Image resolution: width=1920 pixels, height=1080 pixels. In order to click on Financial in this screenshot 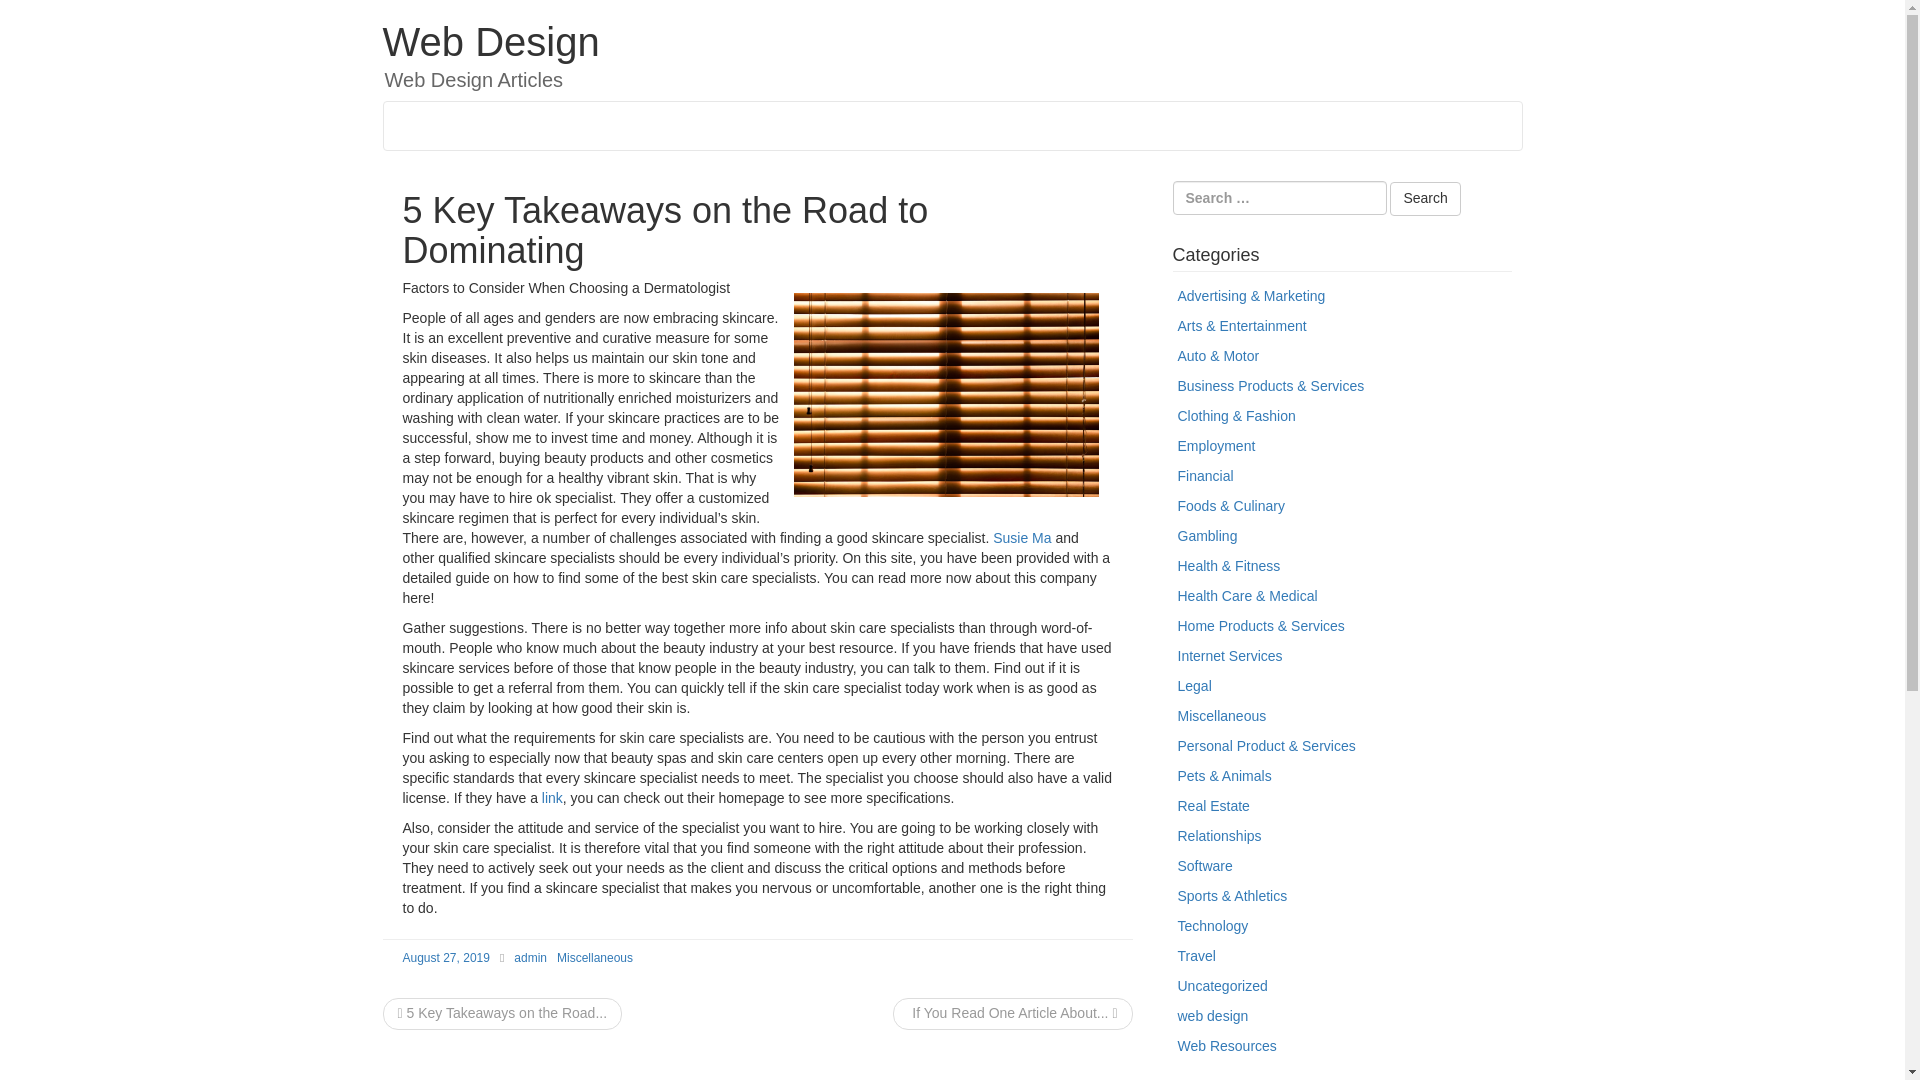, I will do `click(1206, 475)`.